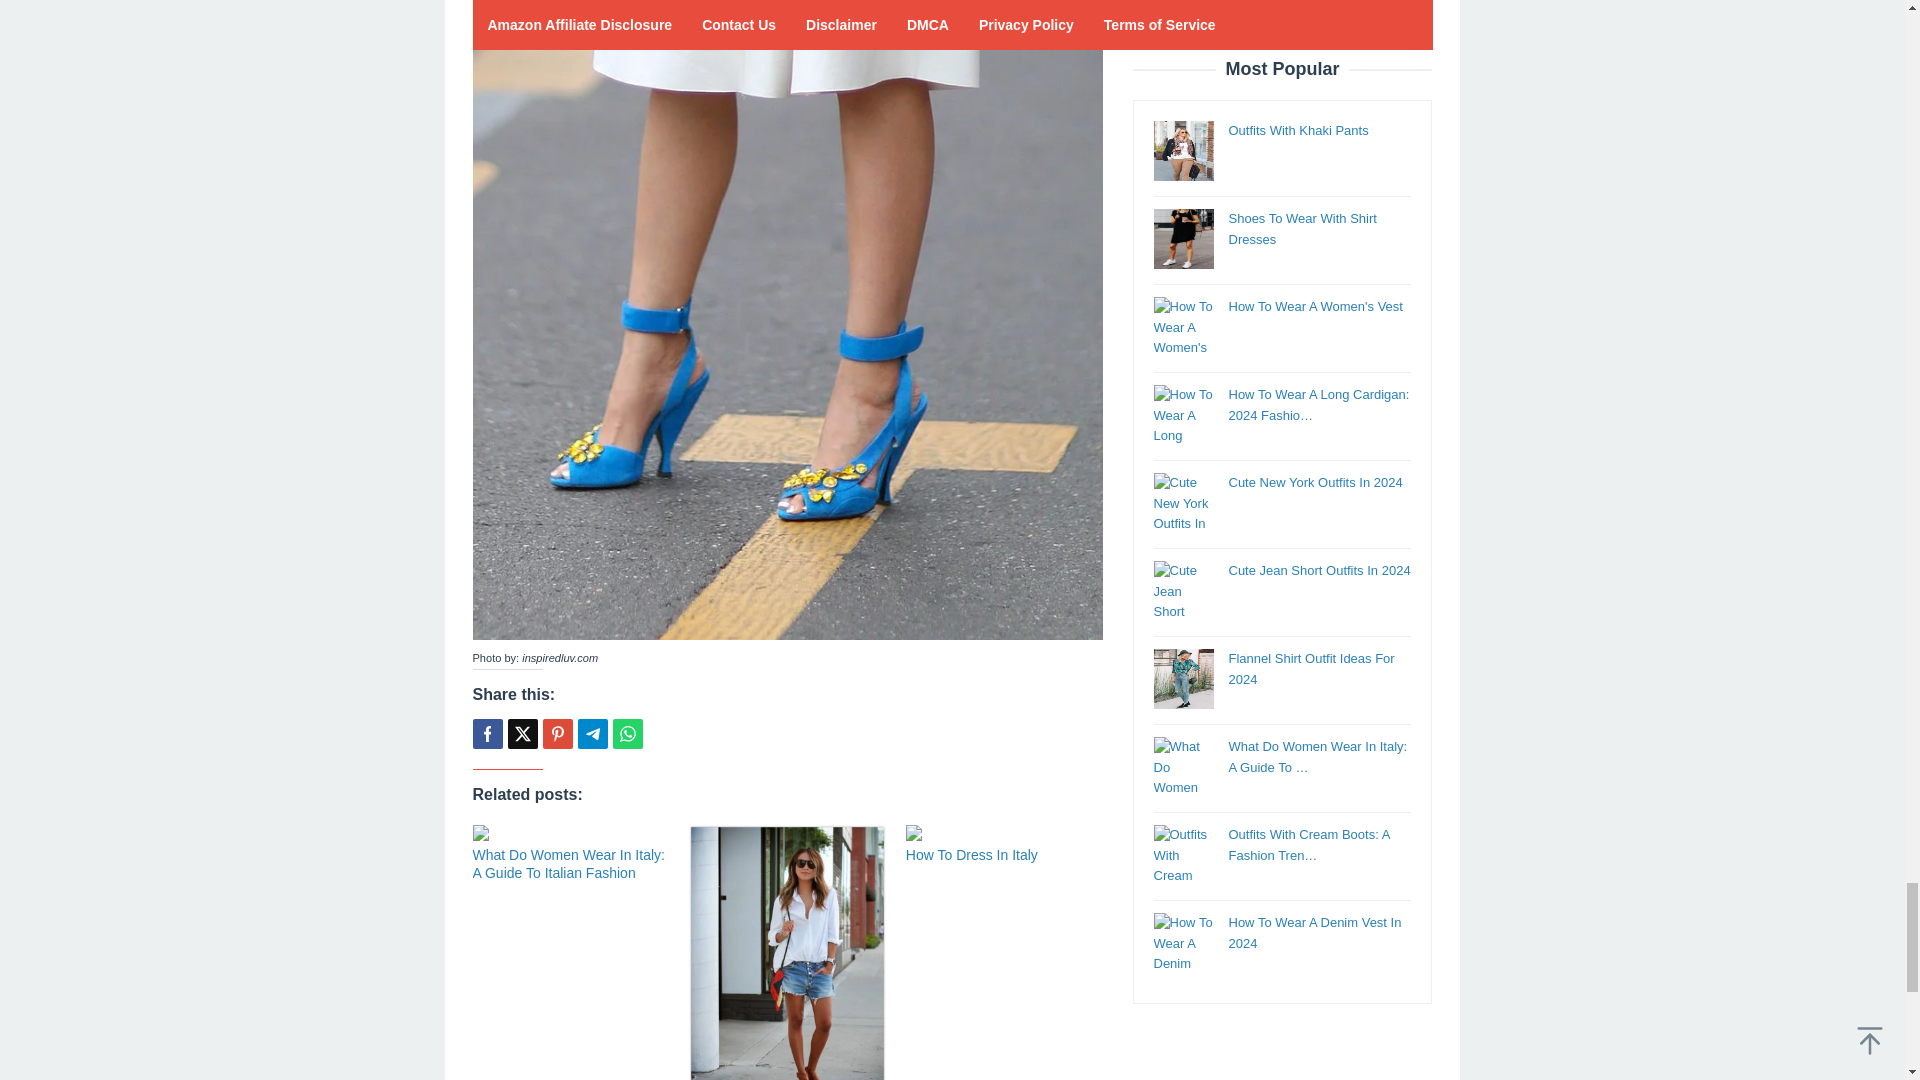 The height and width of the screenshot is (1080, 1920). I want to click on How To Dress In Italy, so click(972, 854).